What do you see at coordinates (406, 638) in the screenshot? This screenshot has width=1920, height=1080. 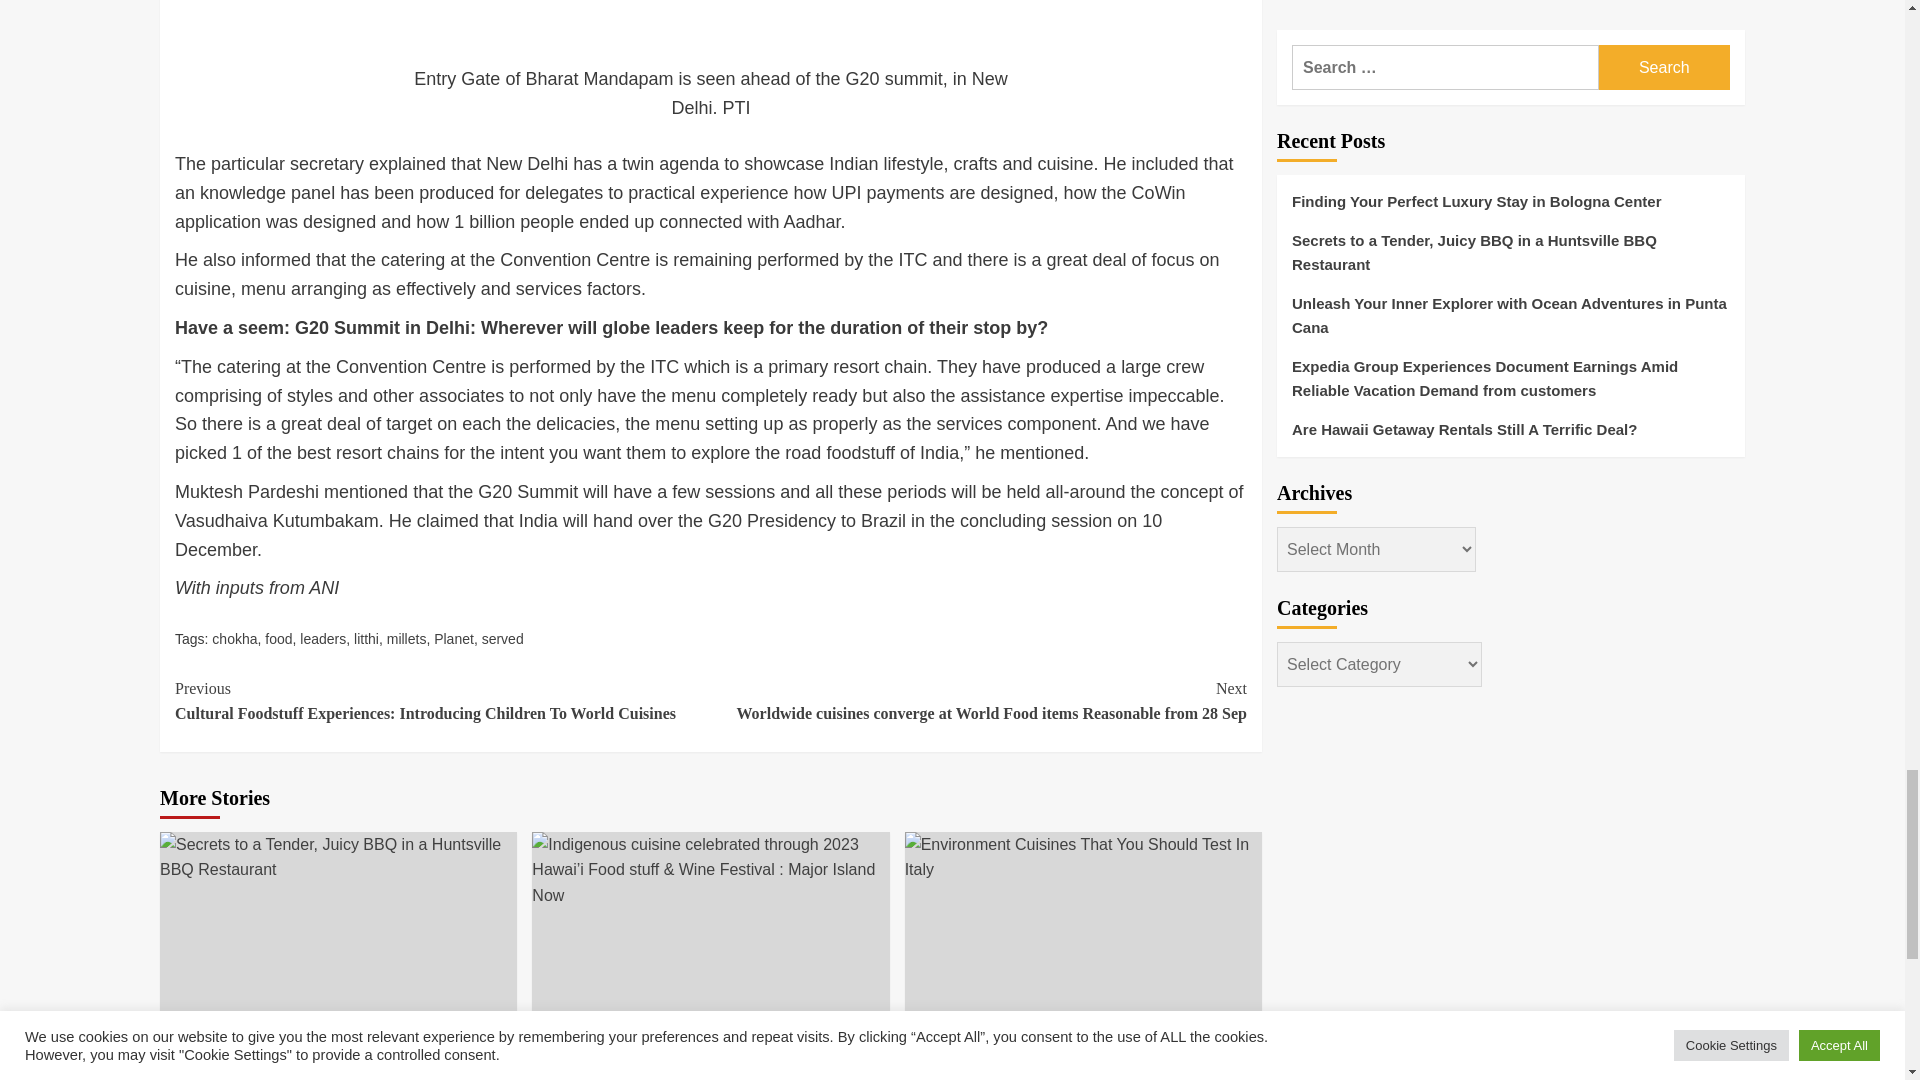 I see `millets` at bounding box center [406, 638].